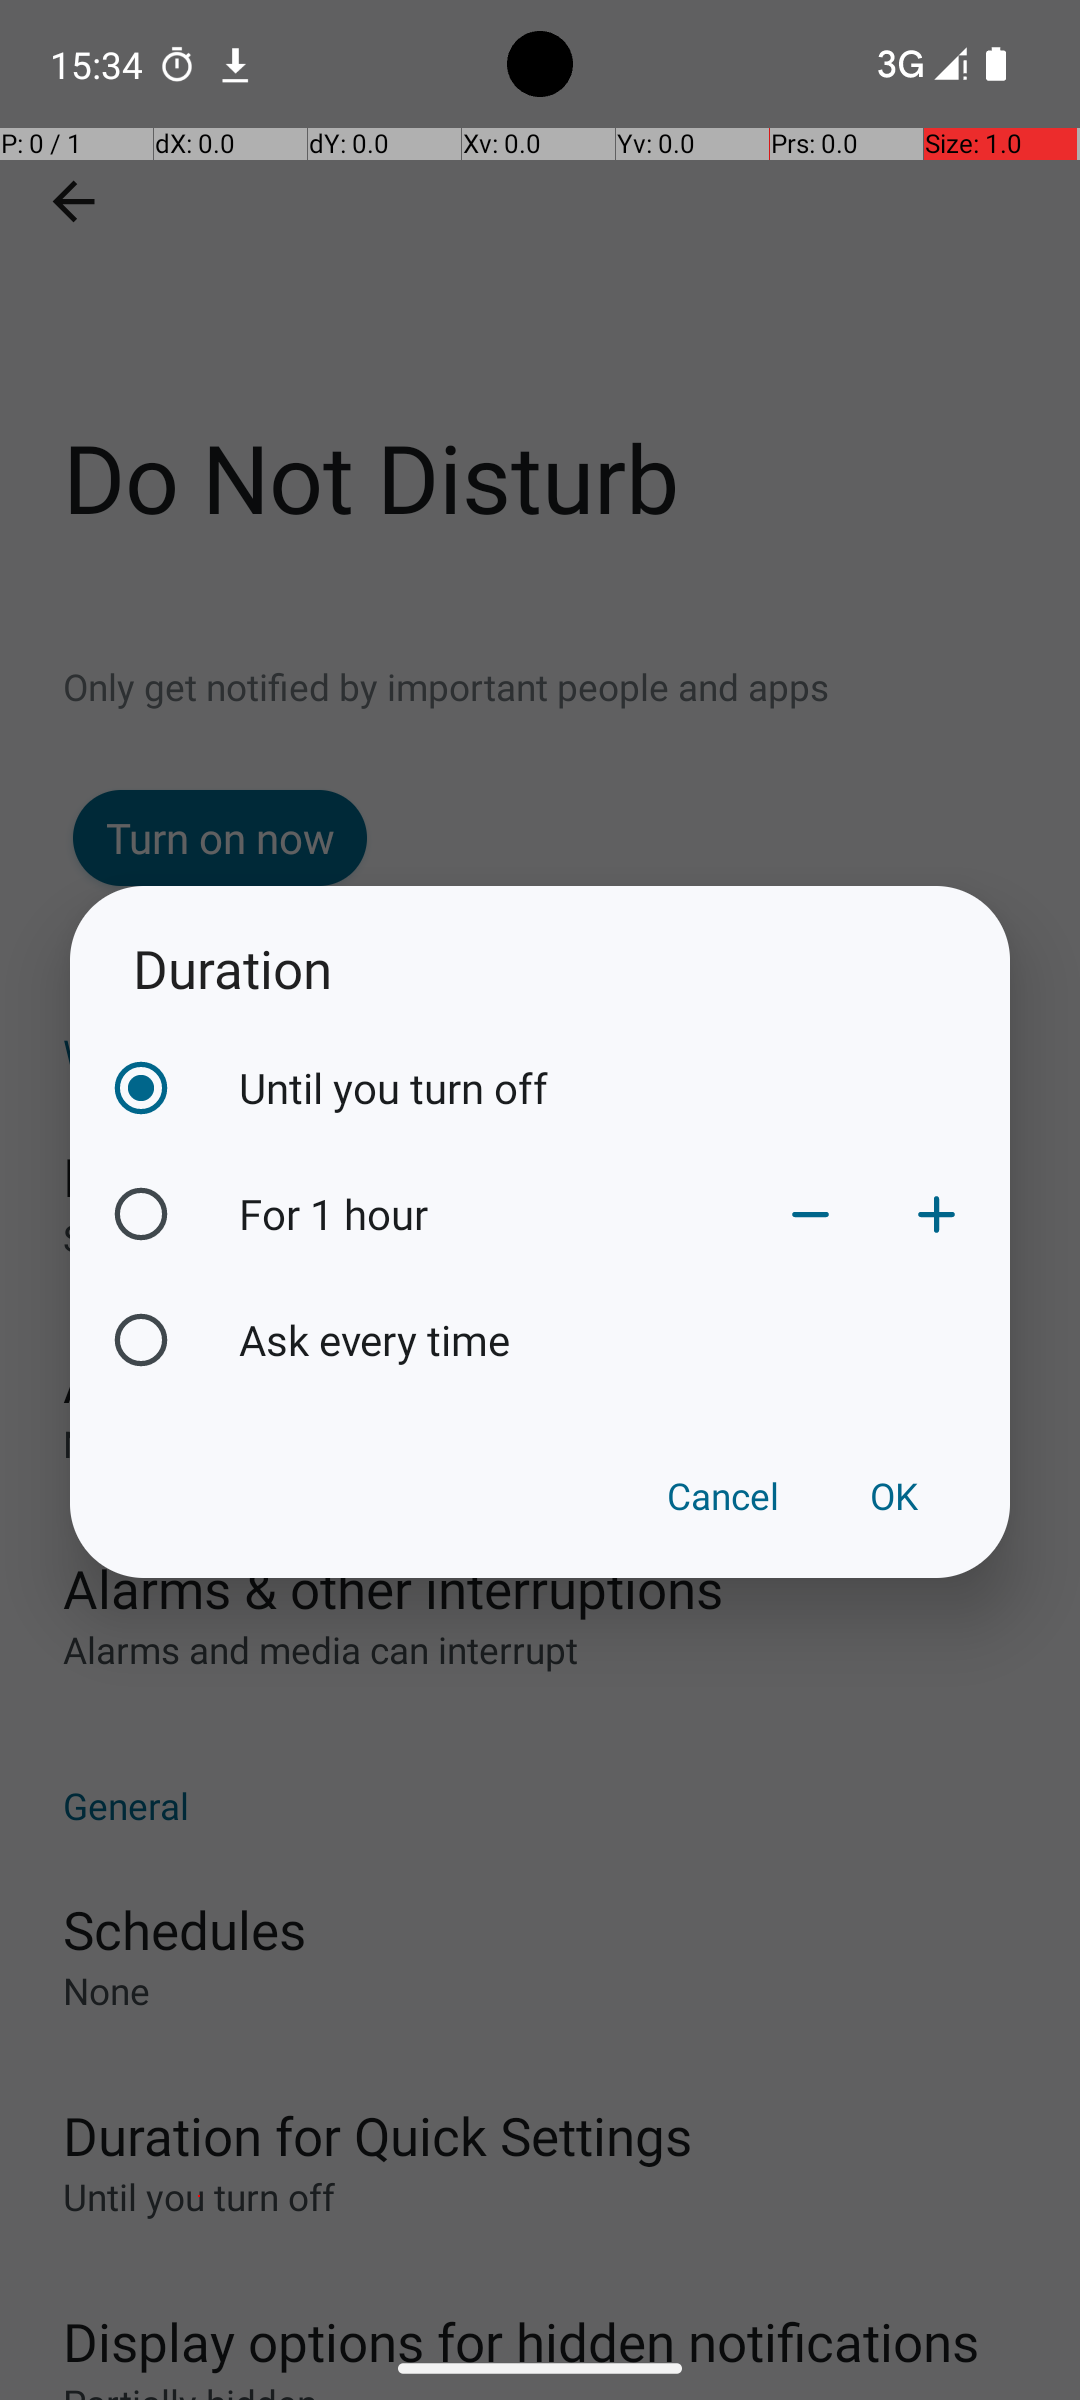 The height and width of the screenshot is (2400, 1080). I want to click on Less time., so click(810, 1214).